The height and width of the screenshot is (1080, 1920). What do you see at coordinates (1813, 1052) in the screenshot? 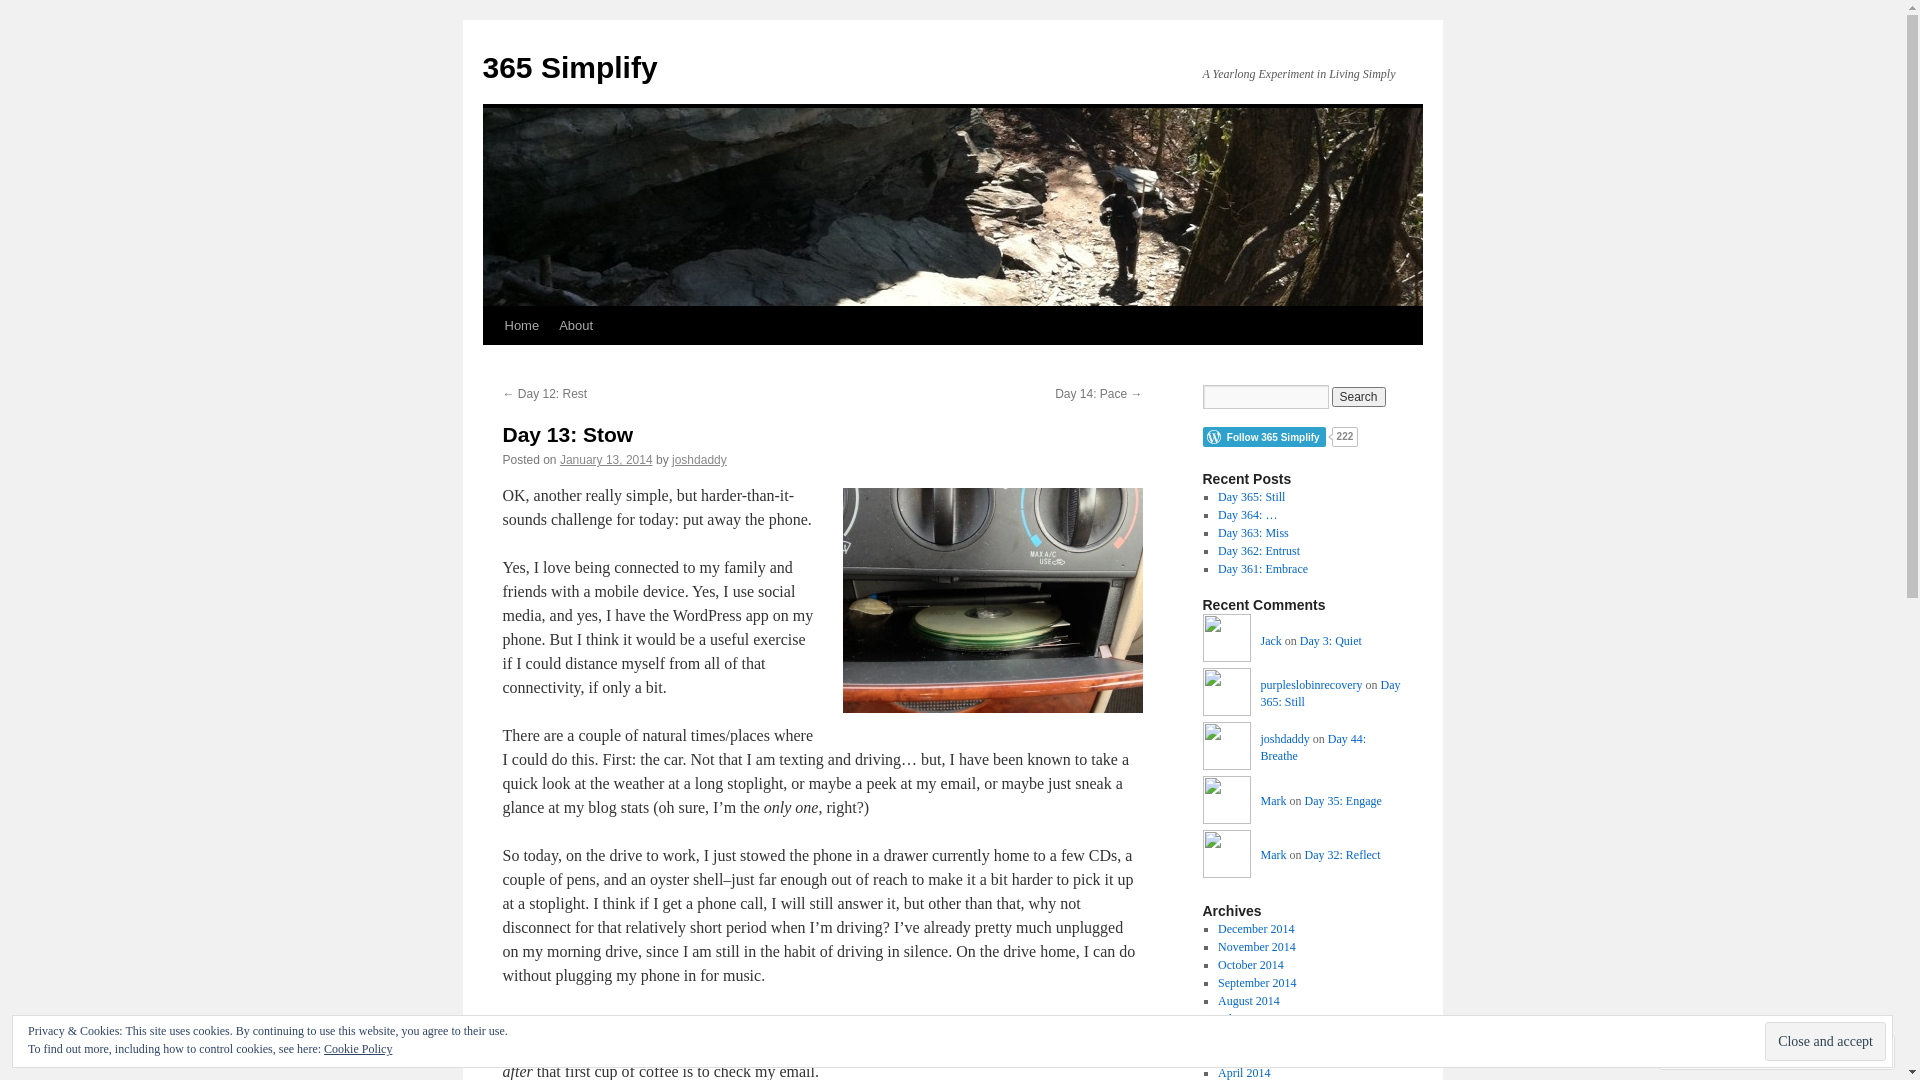
I see `Follow` at bounding box center [1813, 1052].